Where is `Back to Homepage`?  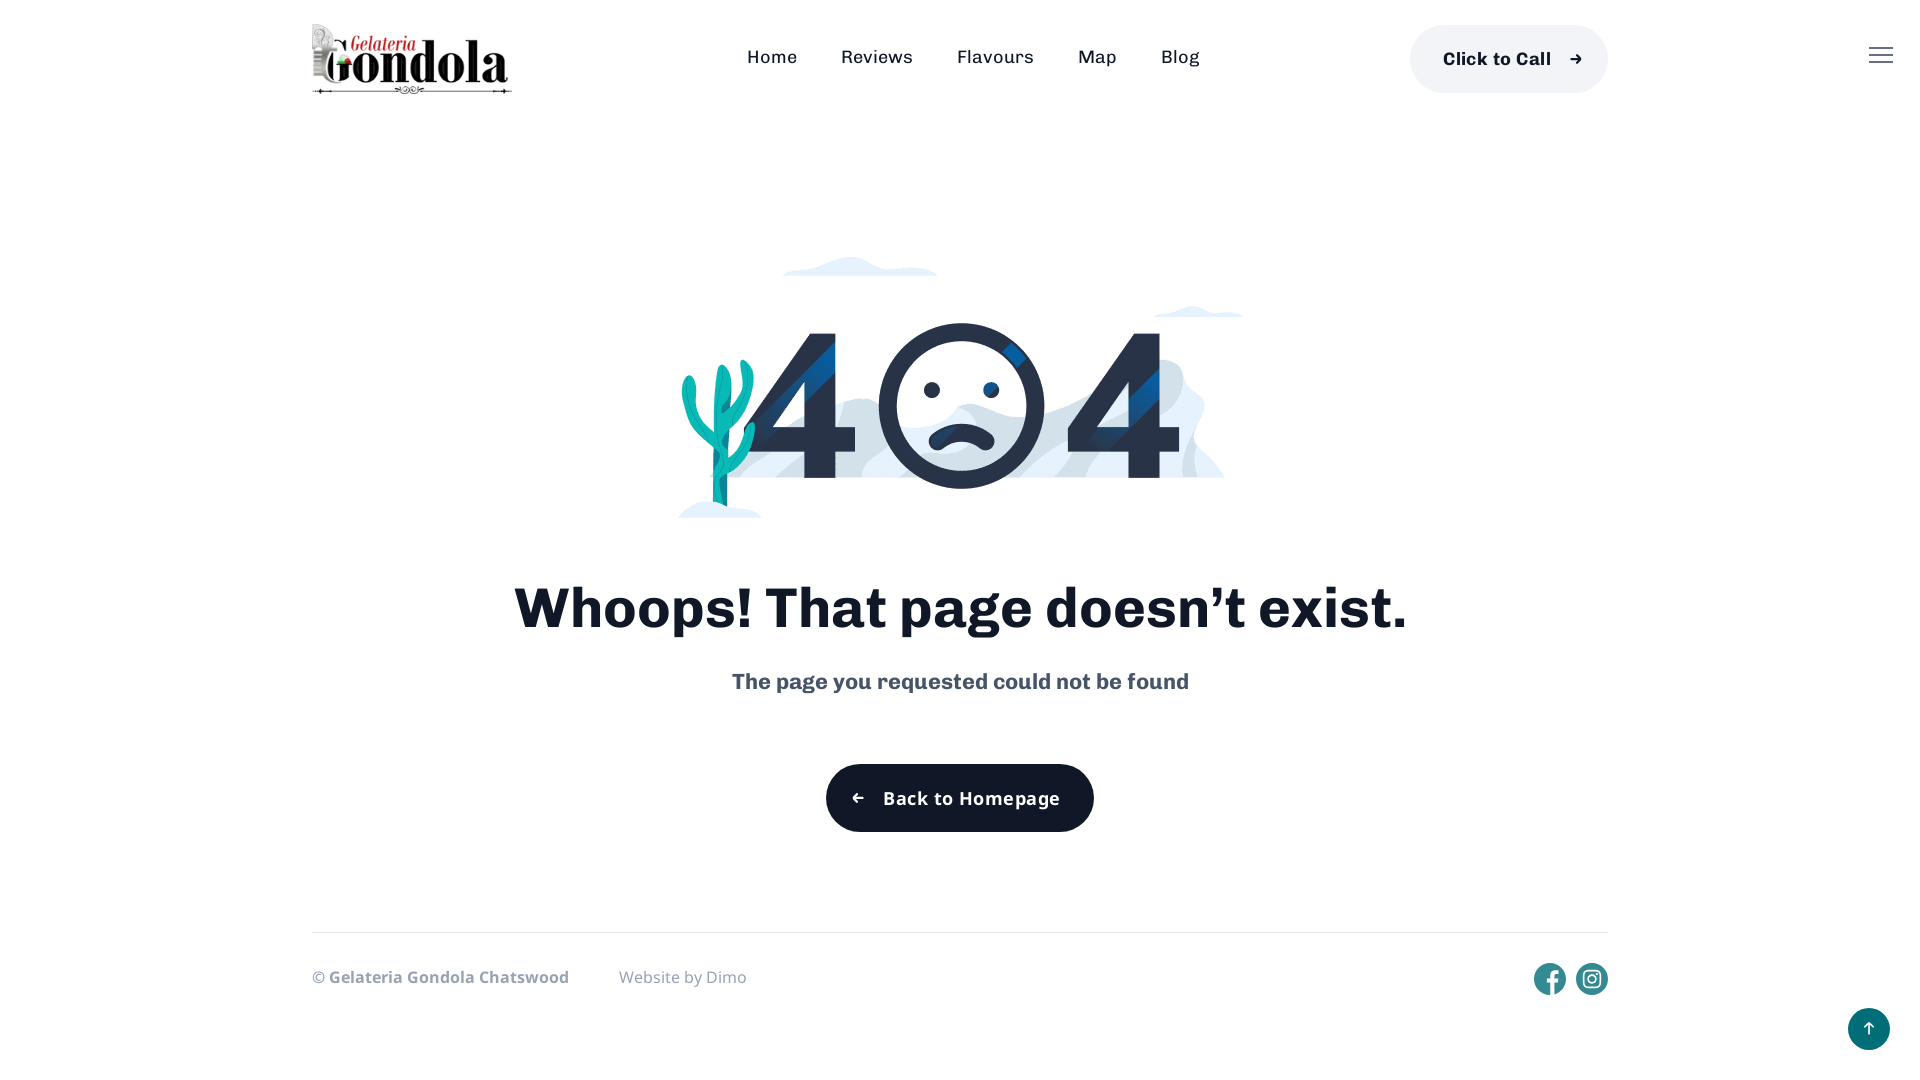 Back to Homepage is located at coordinates (960, 798).